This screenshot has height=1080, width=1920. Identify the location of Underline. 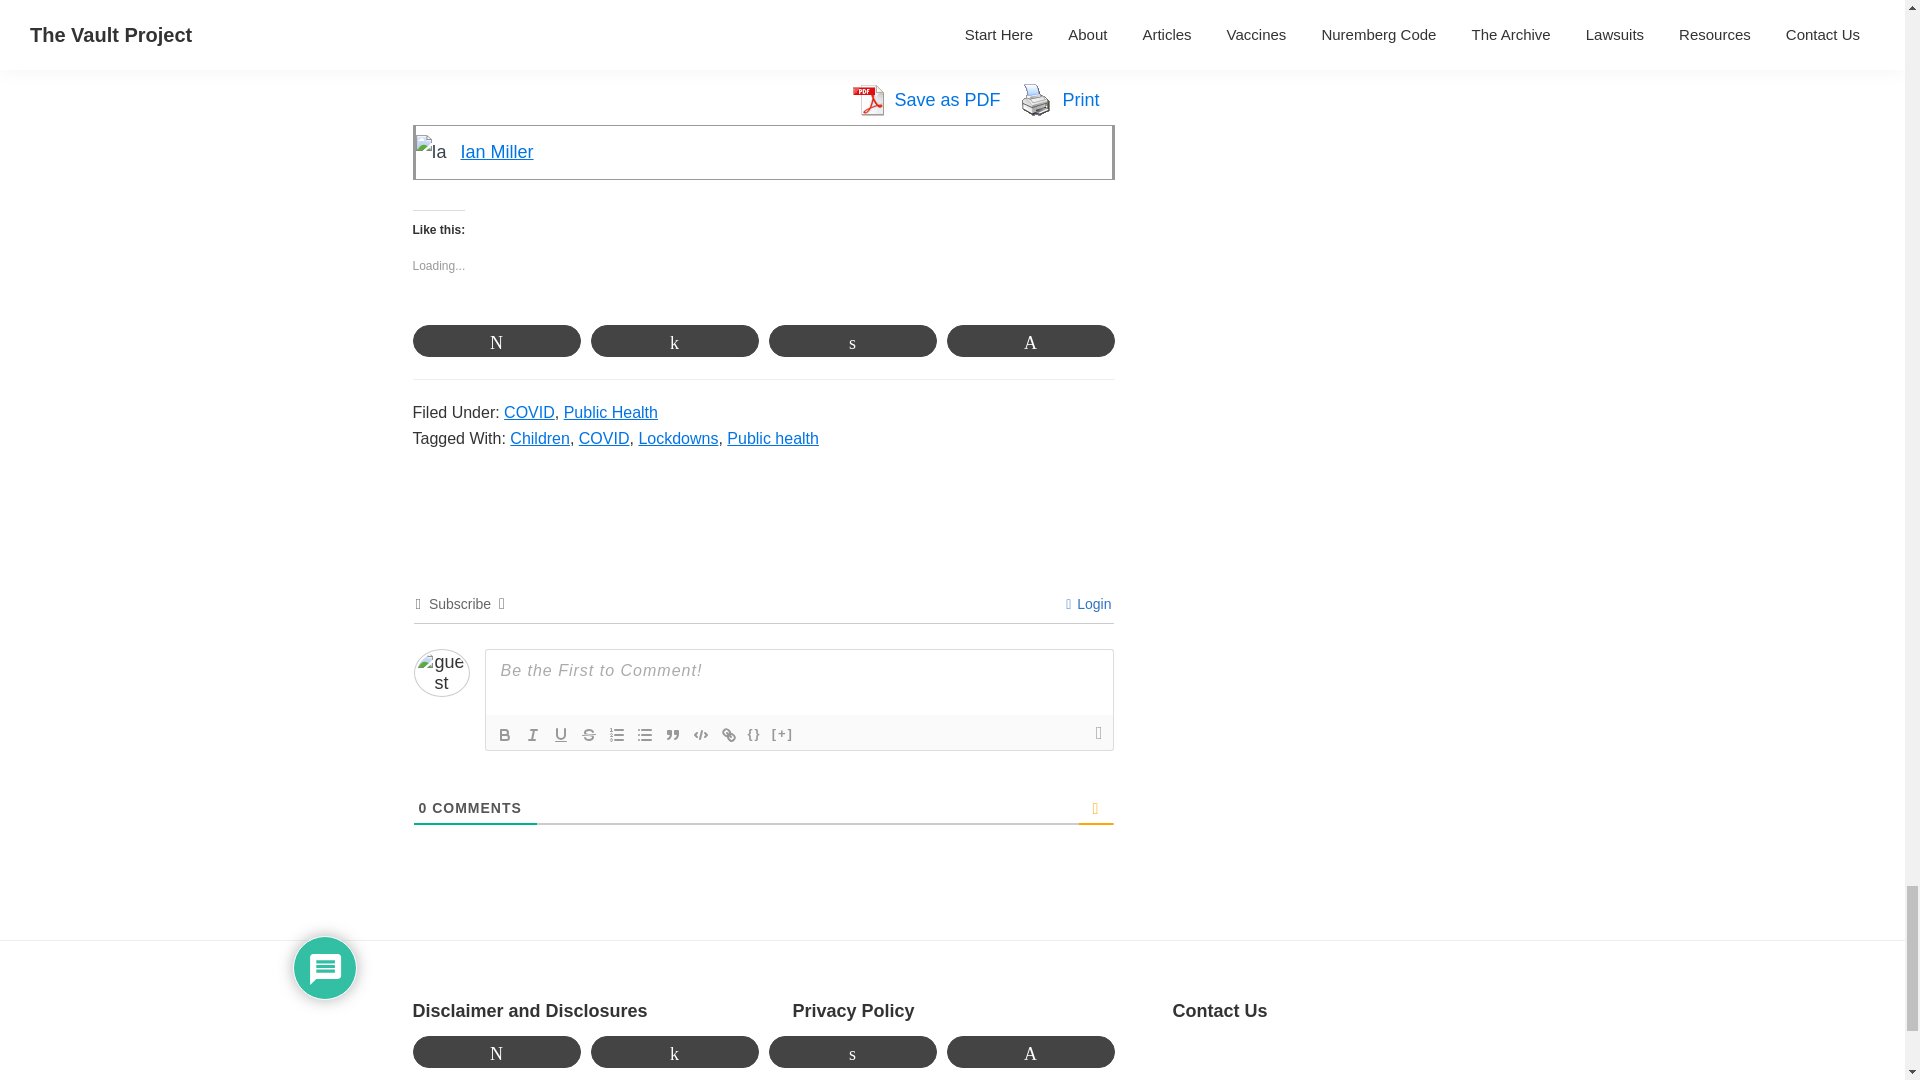
(560, 734).